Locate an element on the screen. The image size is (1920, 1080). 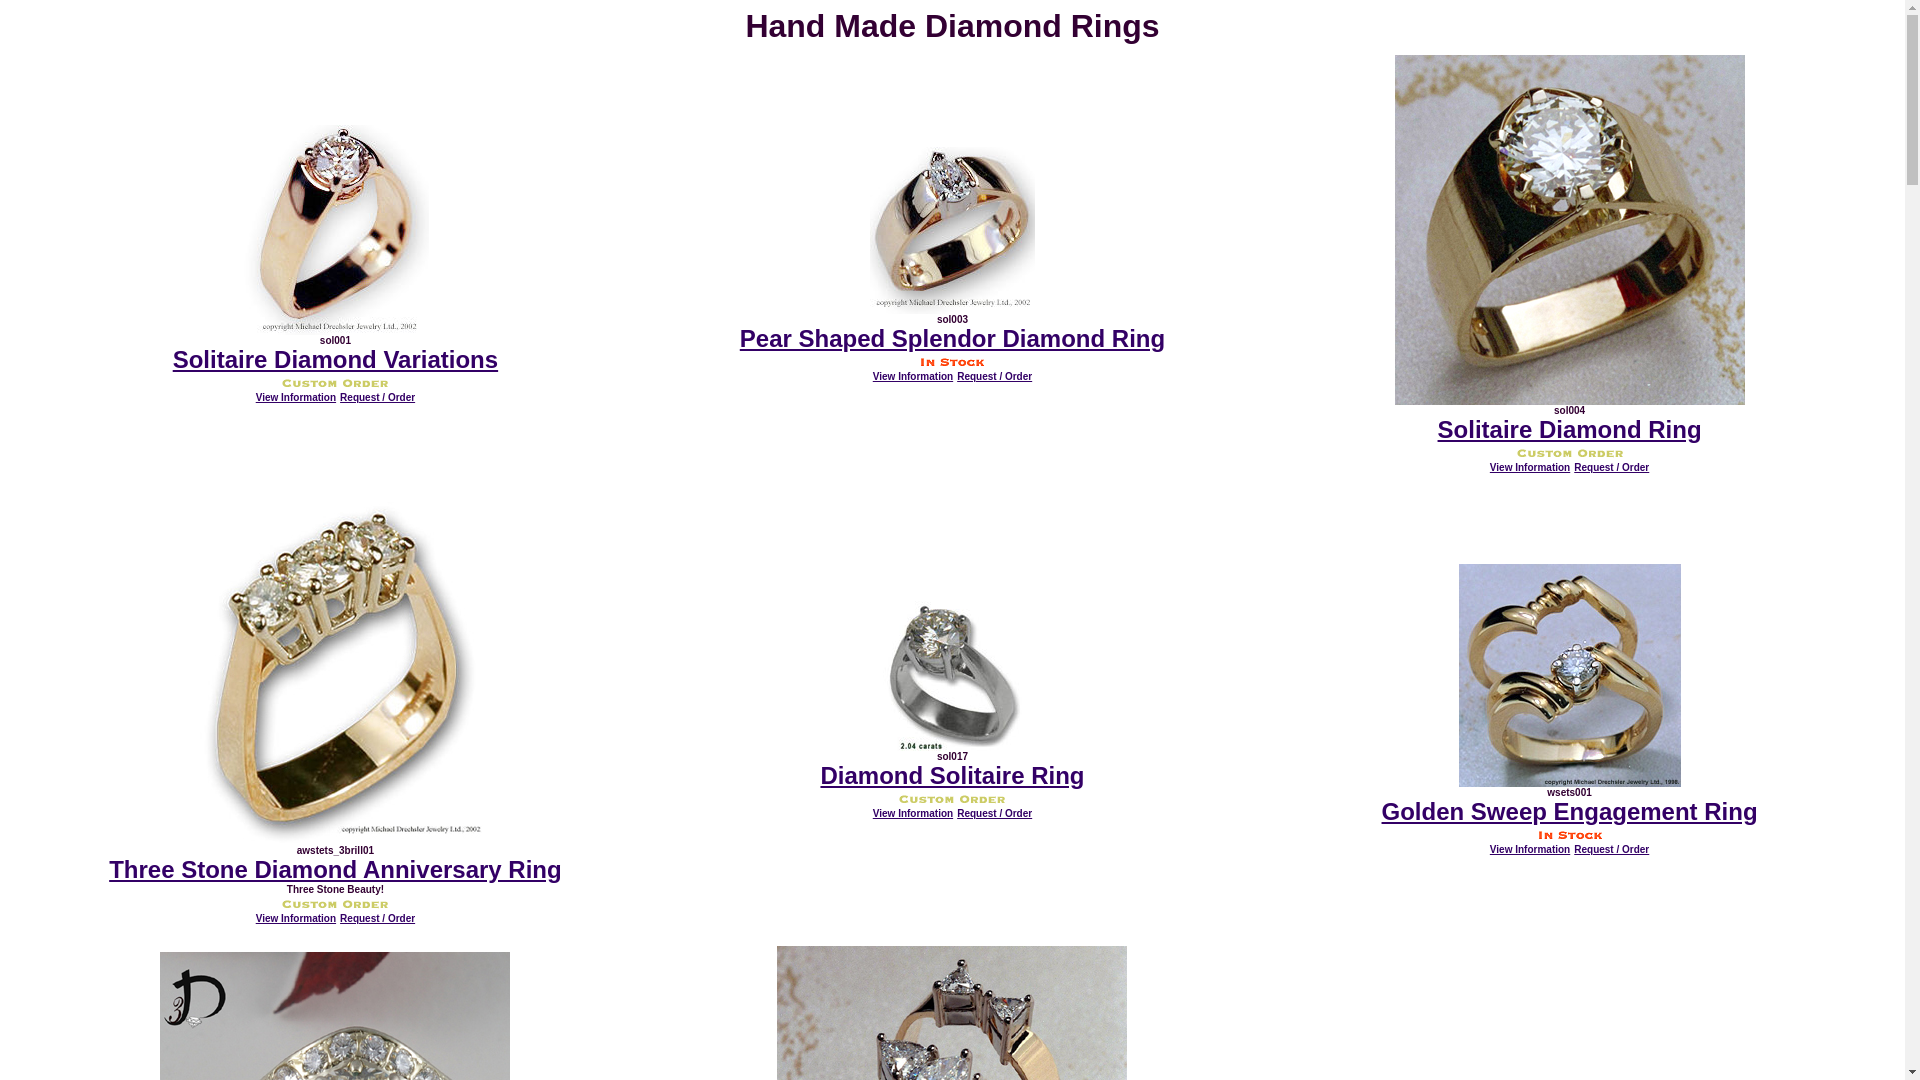
View Information is located at coordinates (1530, 468).